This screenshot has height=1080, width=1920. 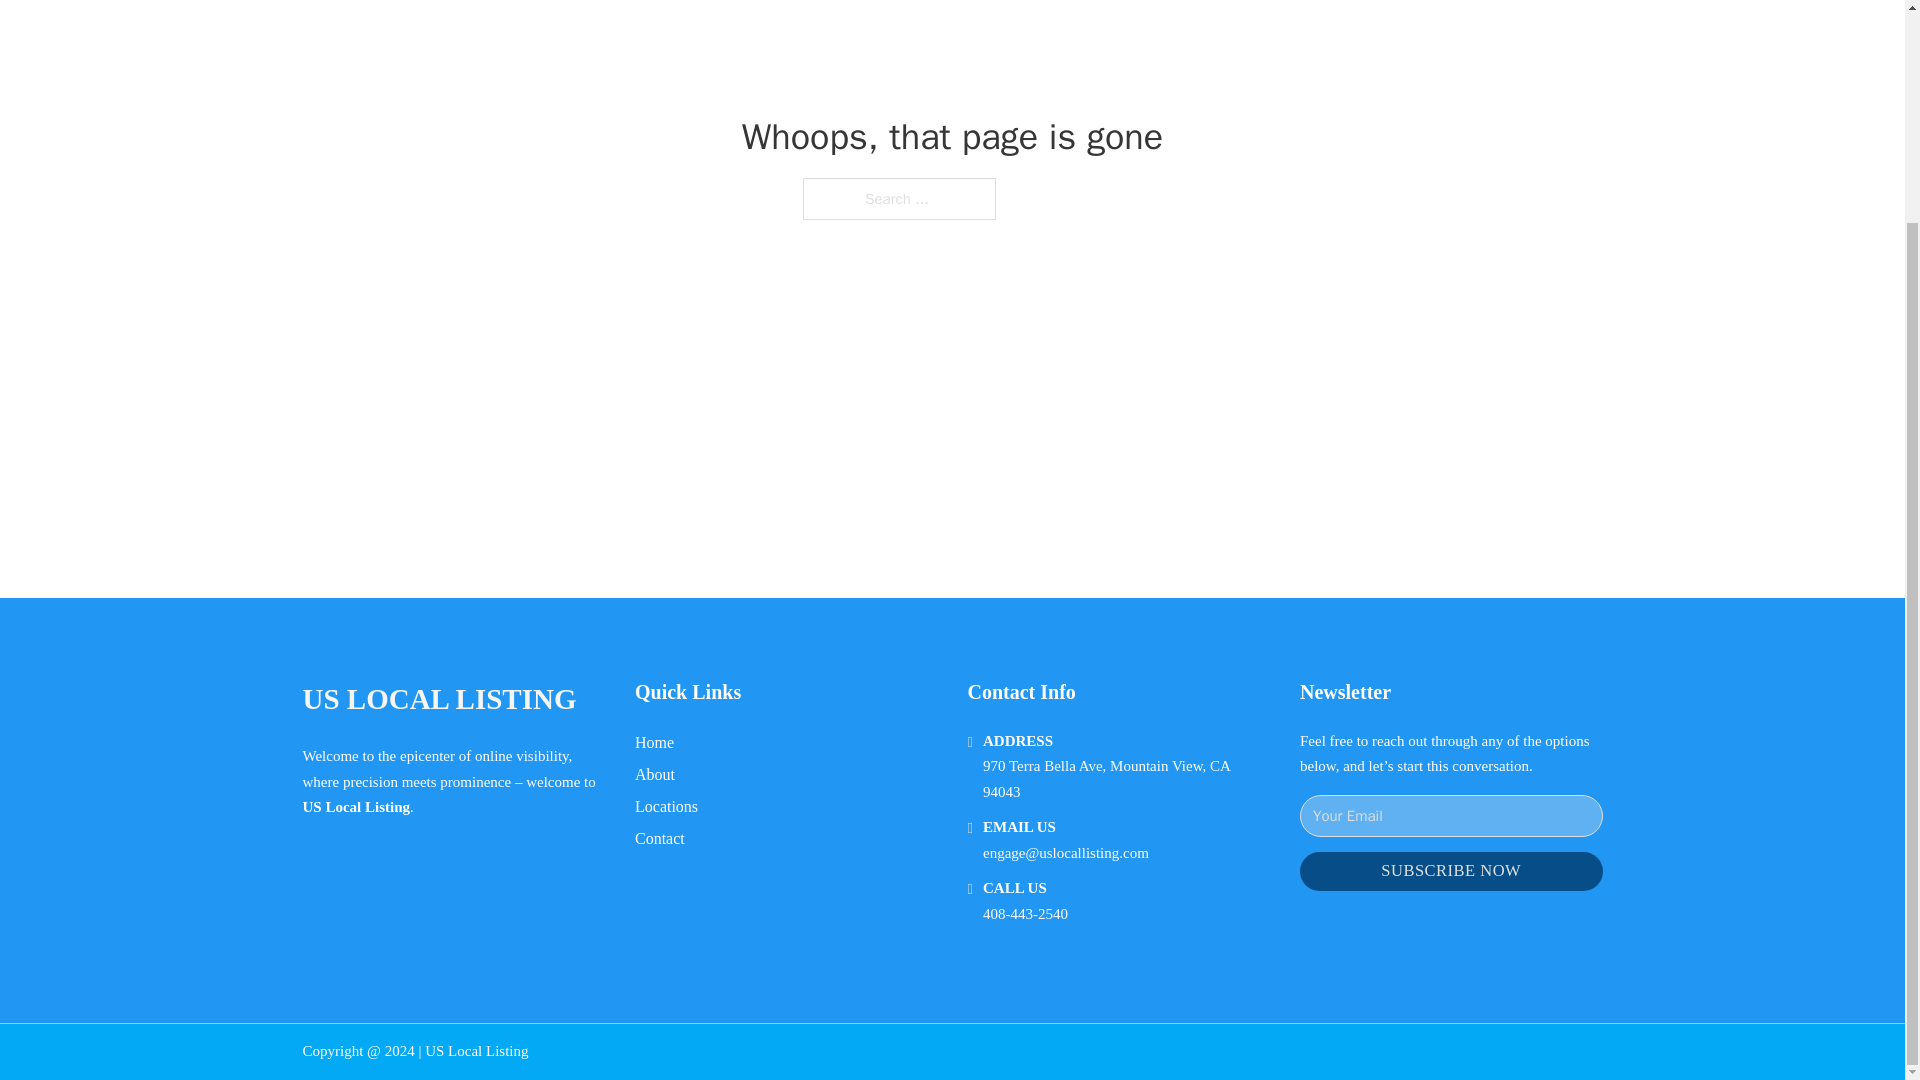 What do you see at coordinates (438, 699) in the screenshot?
I see `US LOCAL LISTING` at bounding box center [438, 699].